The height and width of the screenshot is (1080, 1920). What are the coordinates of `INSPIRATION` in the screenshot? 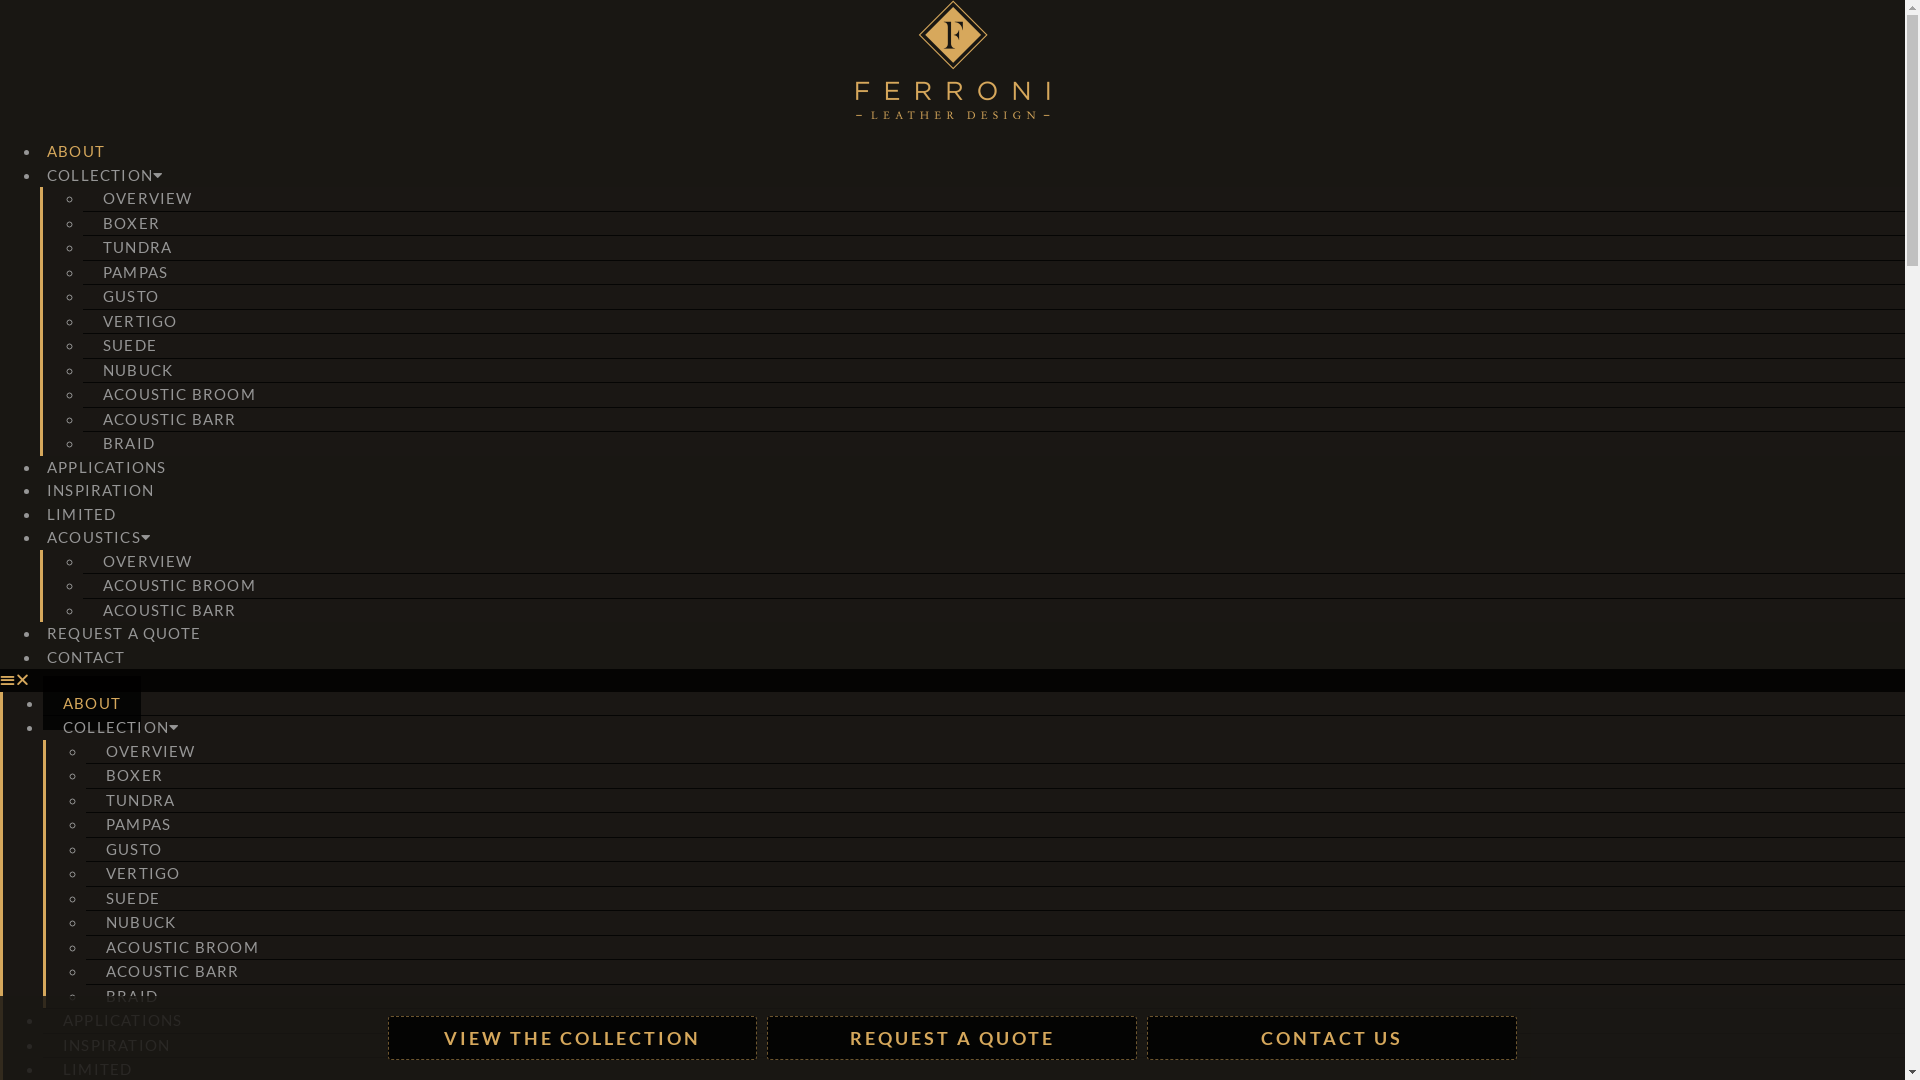 It's located at (116, 1044).